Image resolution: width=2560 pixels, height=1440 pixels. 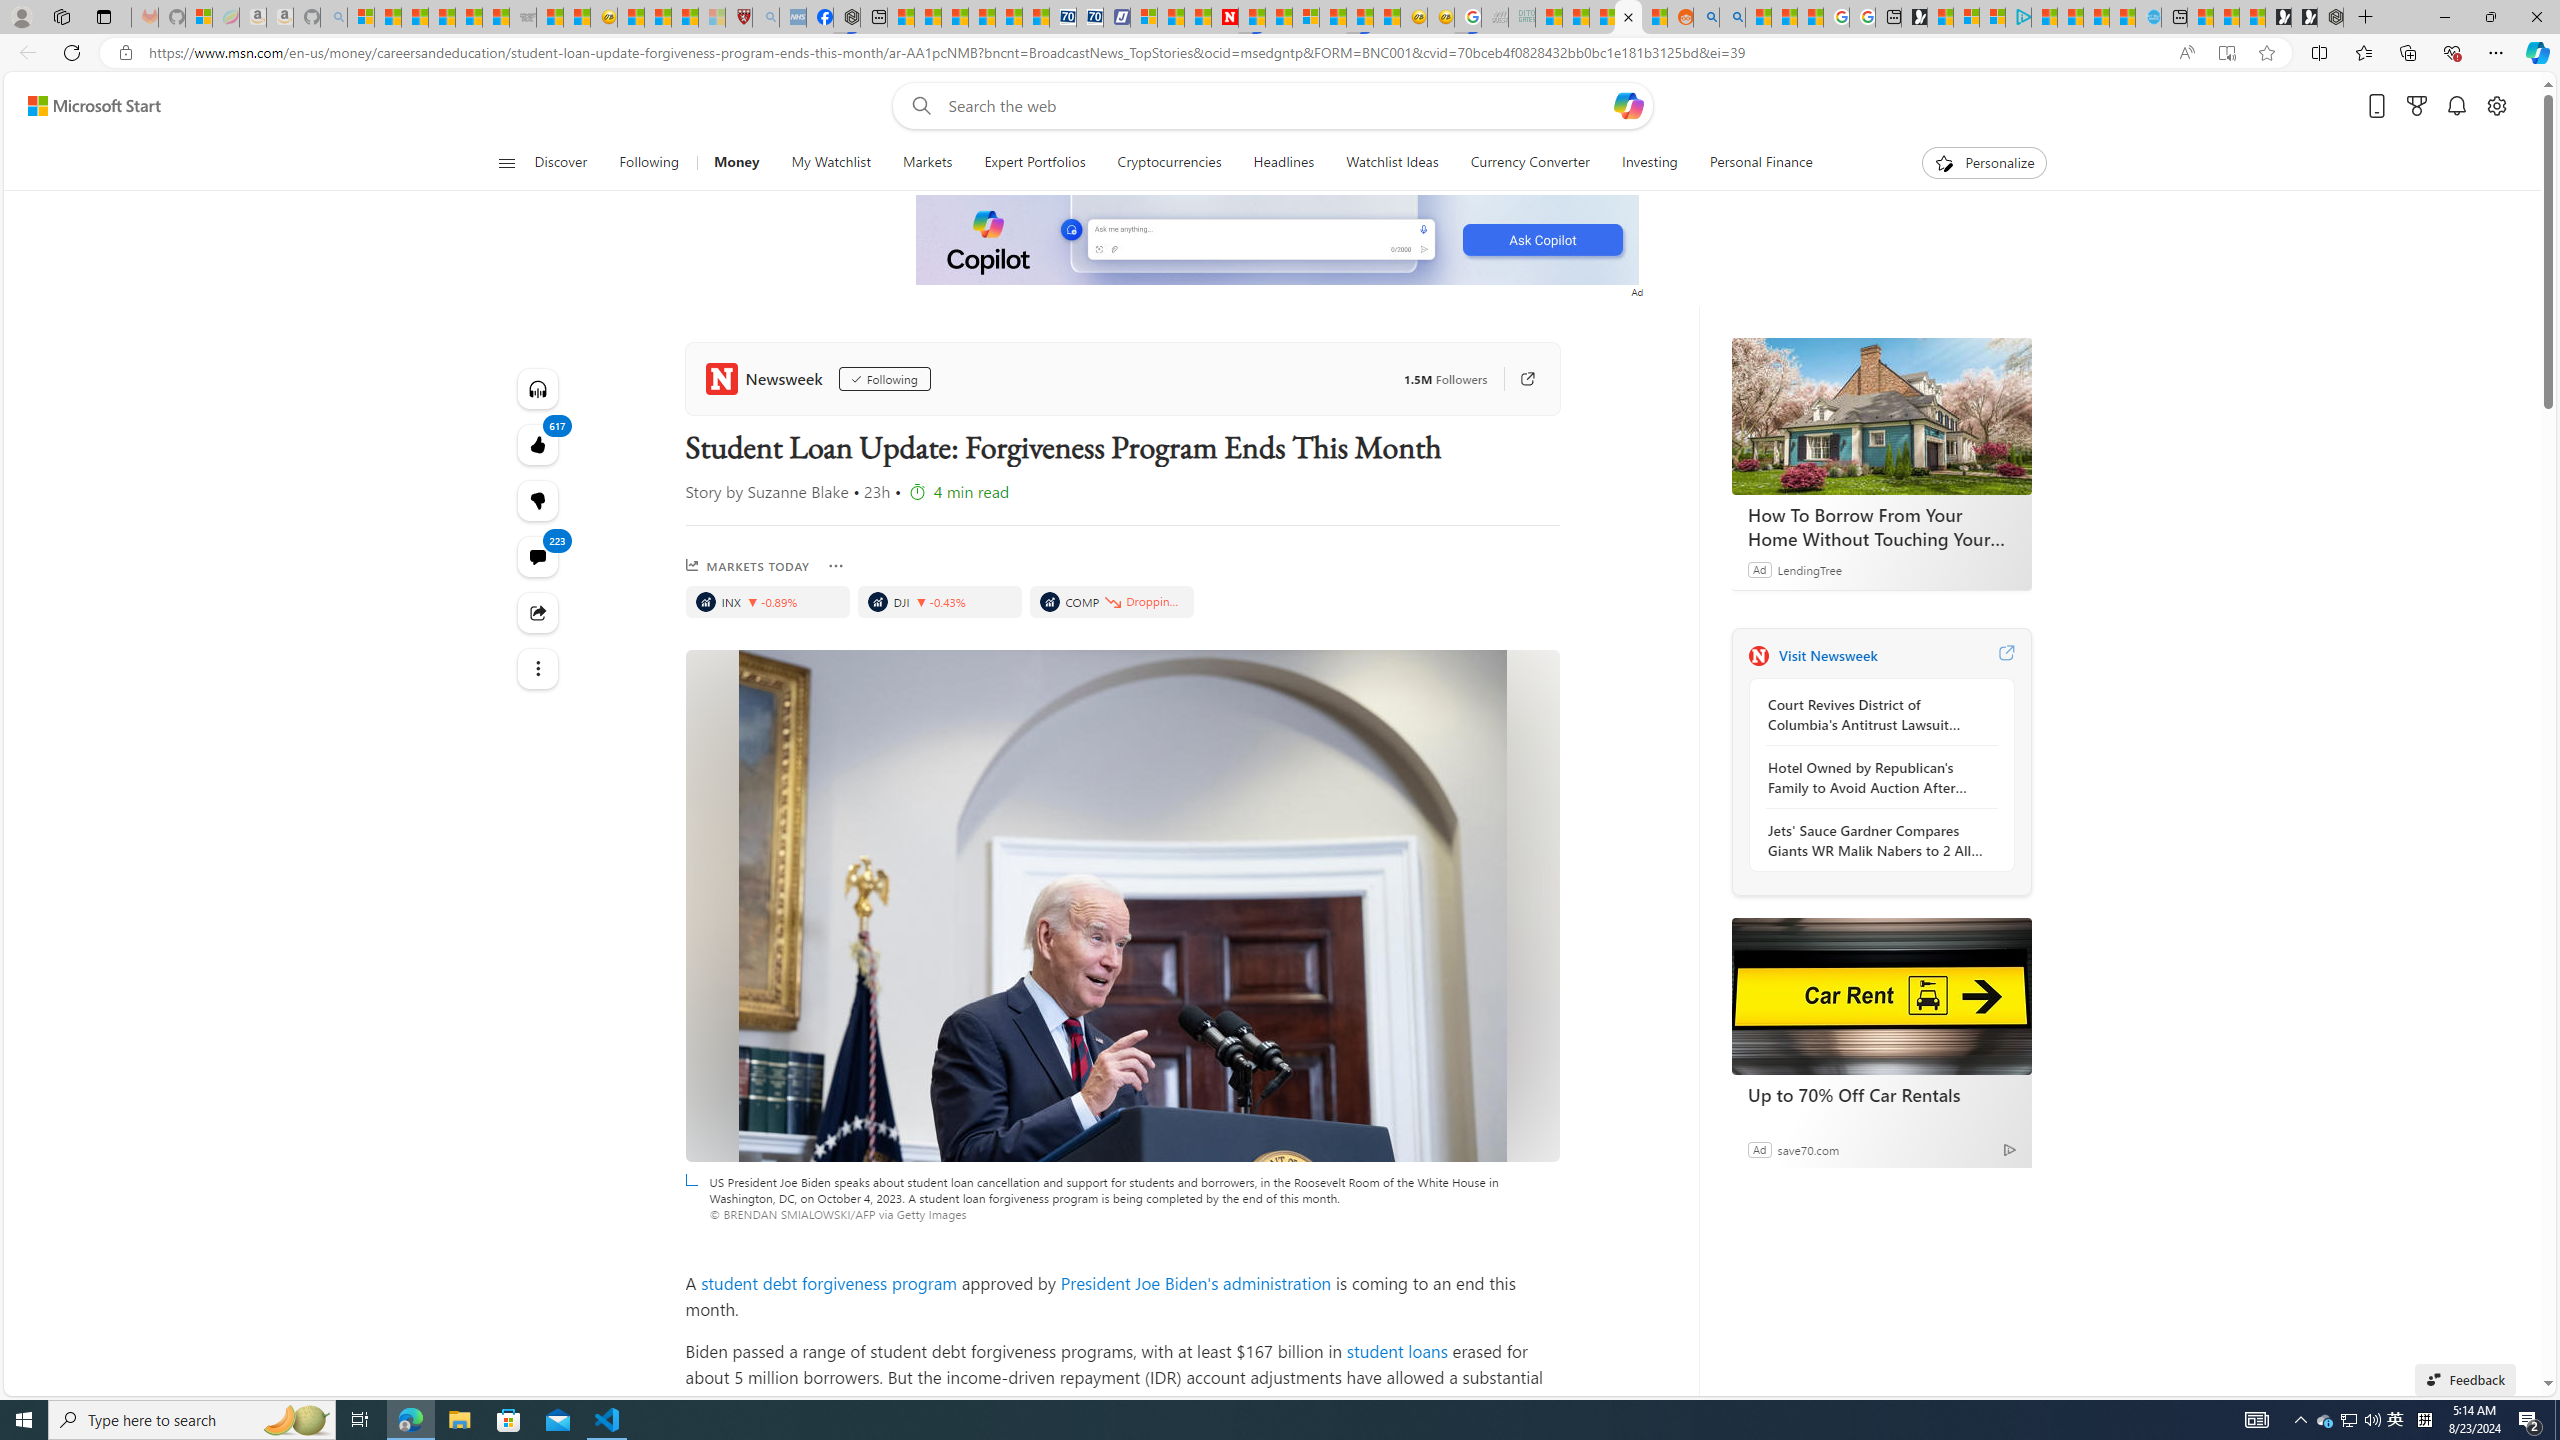 What do you see at coordinates (1397, 1351) in the screenshot?
I see `student loans` at bounding box center [1397, 1351].